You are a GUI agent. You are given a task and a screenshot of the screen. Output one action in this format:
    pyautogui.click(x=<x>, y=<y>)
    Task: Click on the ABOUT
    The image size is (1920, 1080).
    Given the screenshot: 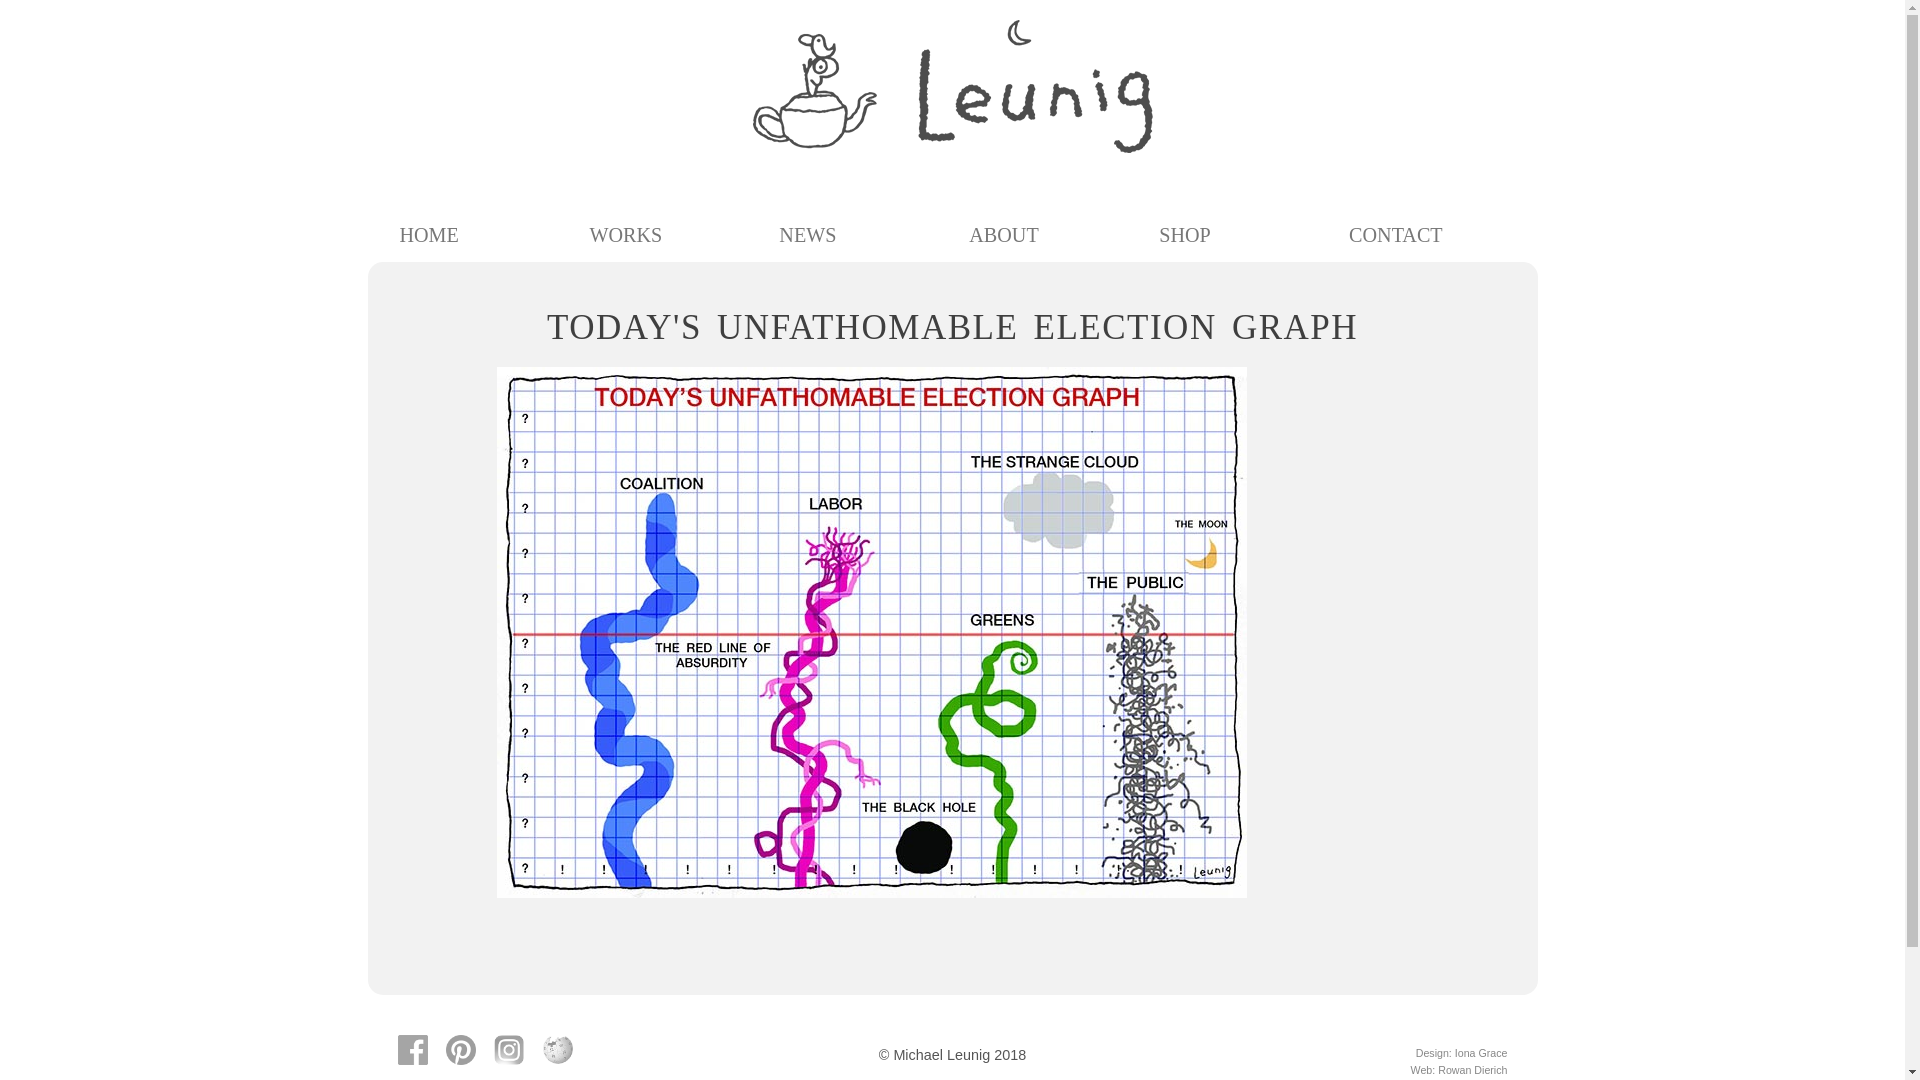 What is the action you would take?
    pyautogui.click(x=1047, y=235)
    